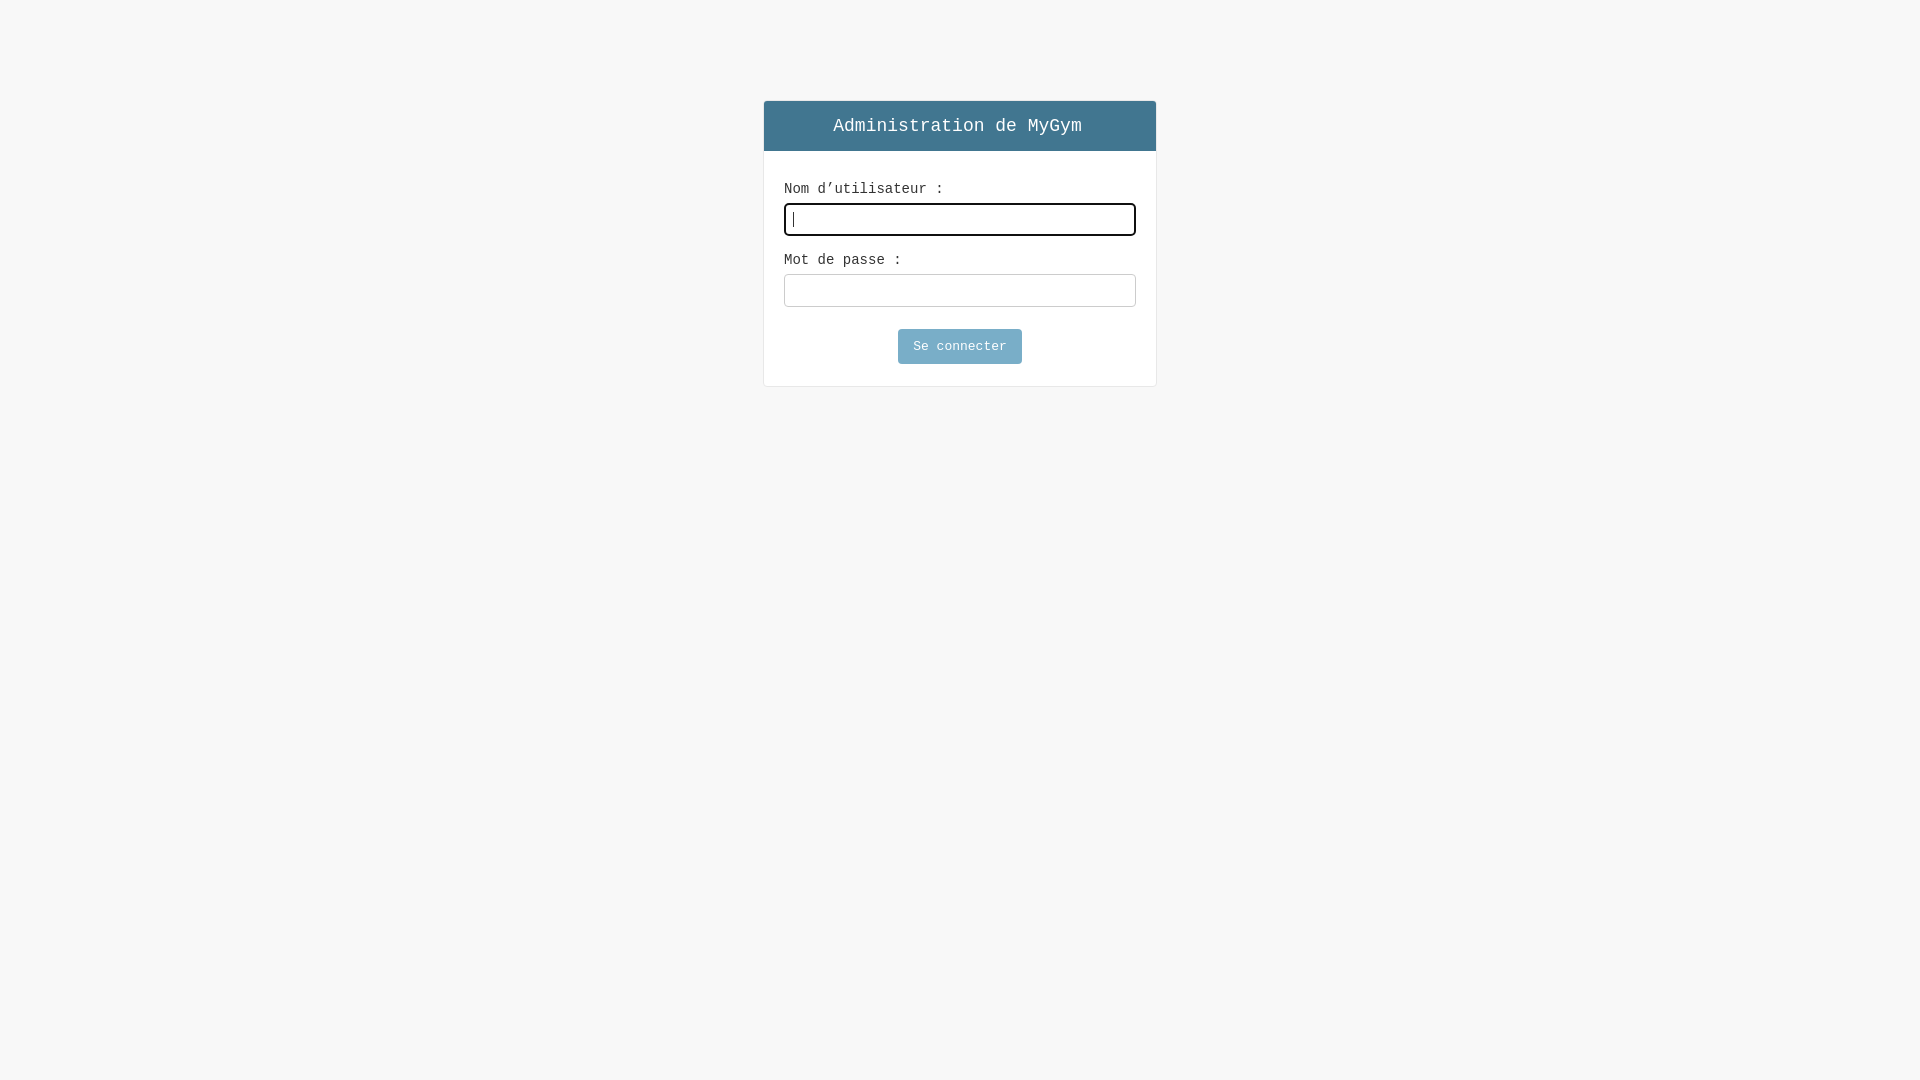 This screenshot has height=1080, width=1920. Describe the element at coordinates (960, 346) in the screenshot. I see `Se connecter` at that location.